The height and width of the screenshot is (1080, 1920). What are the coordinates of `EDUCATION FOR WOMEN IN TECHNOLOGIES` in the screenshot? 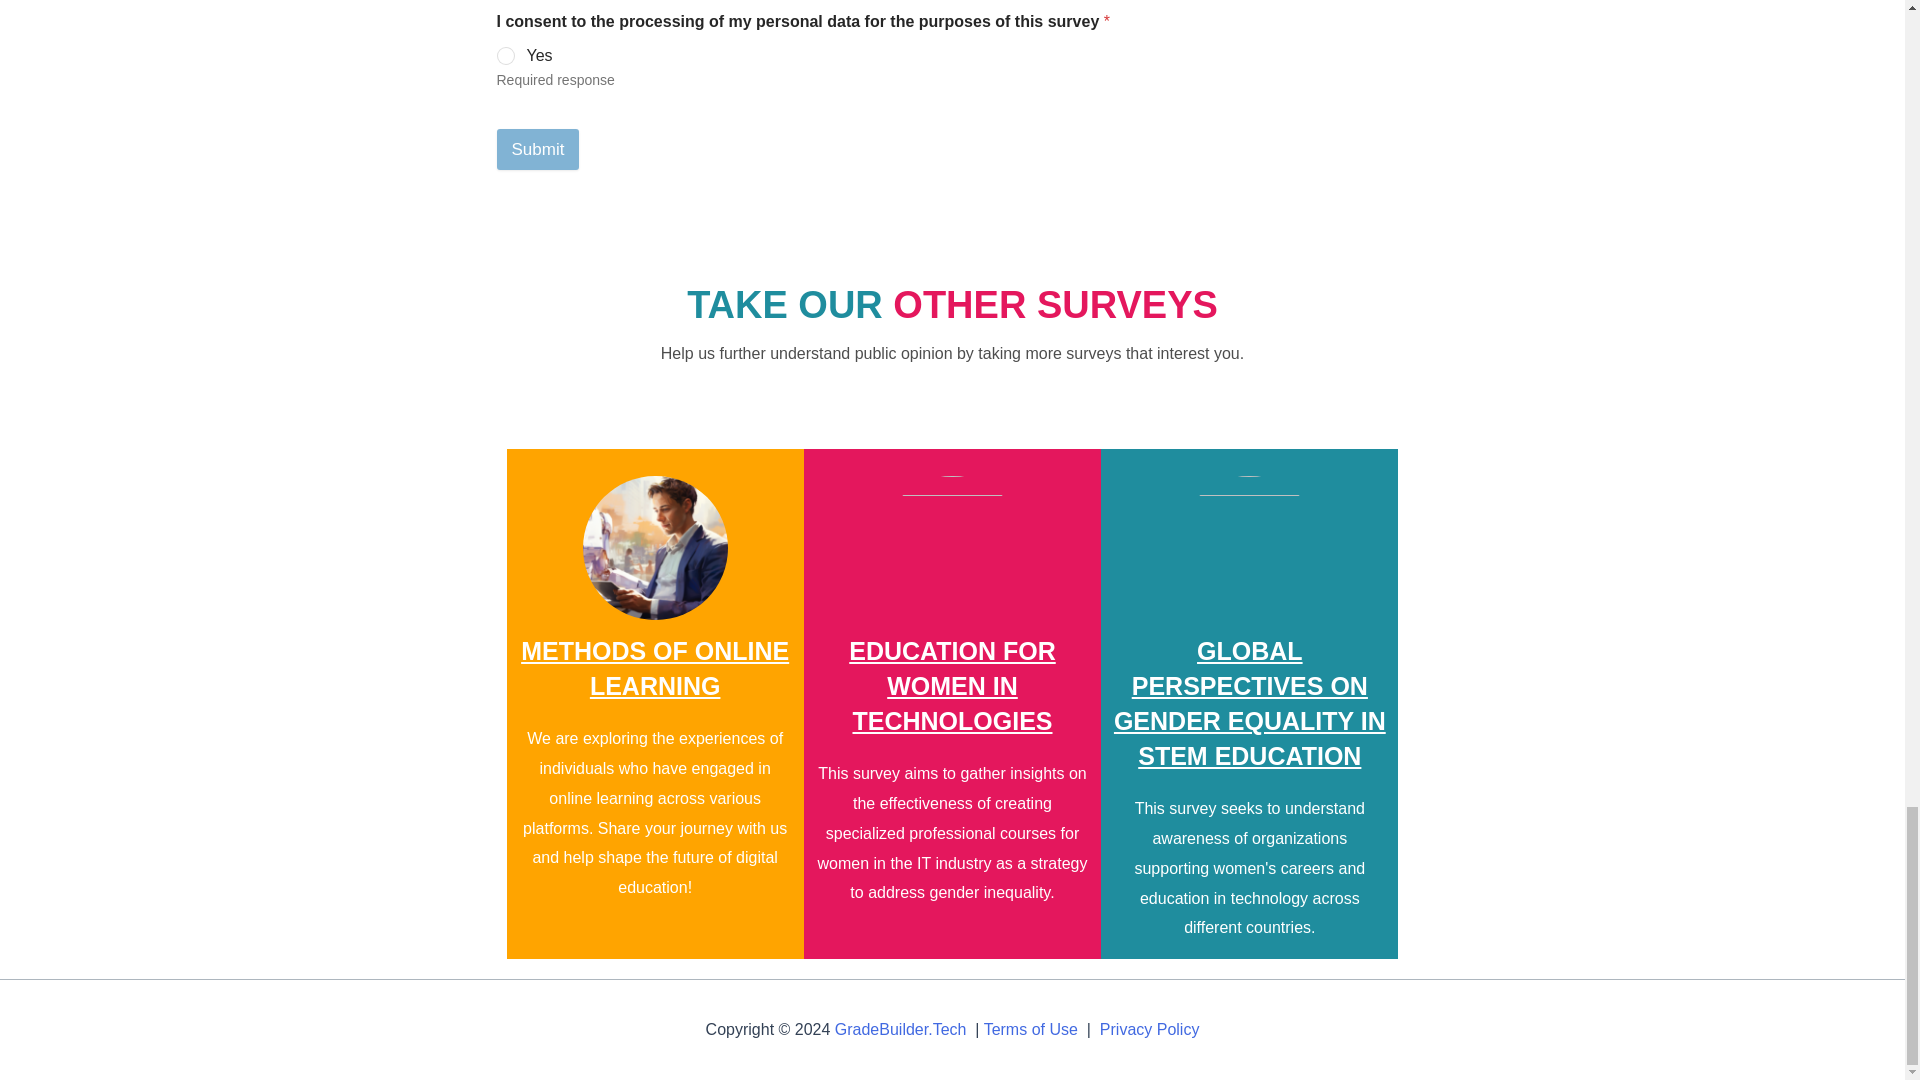 It's located at (951, 686).